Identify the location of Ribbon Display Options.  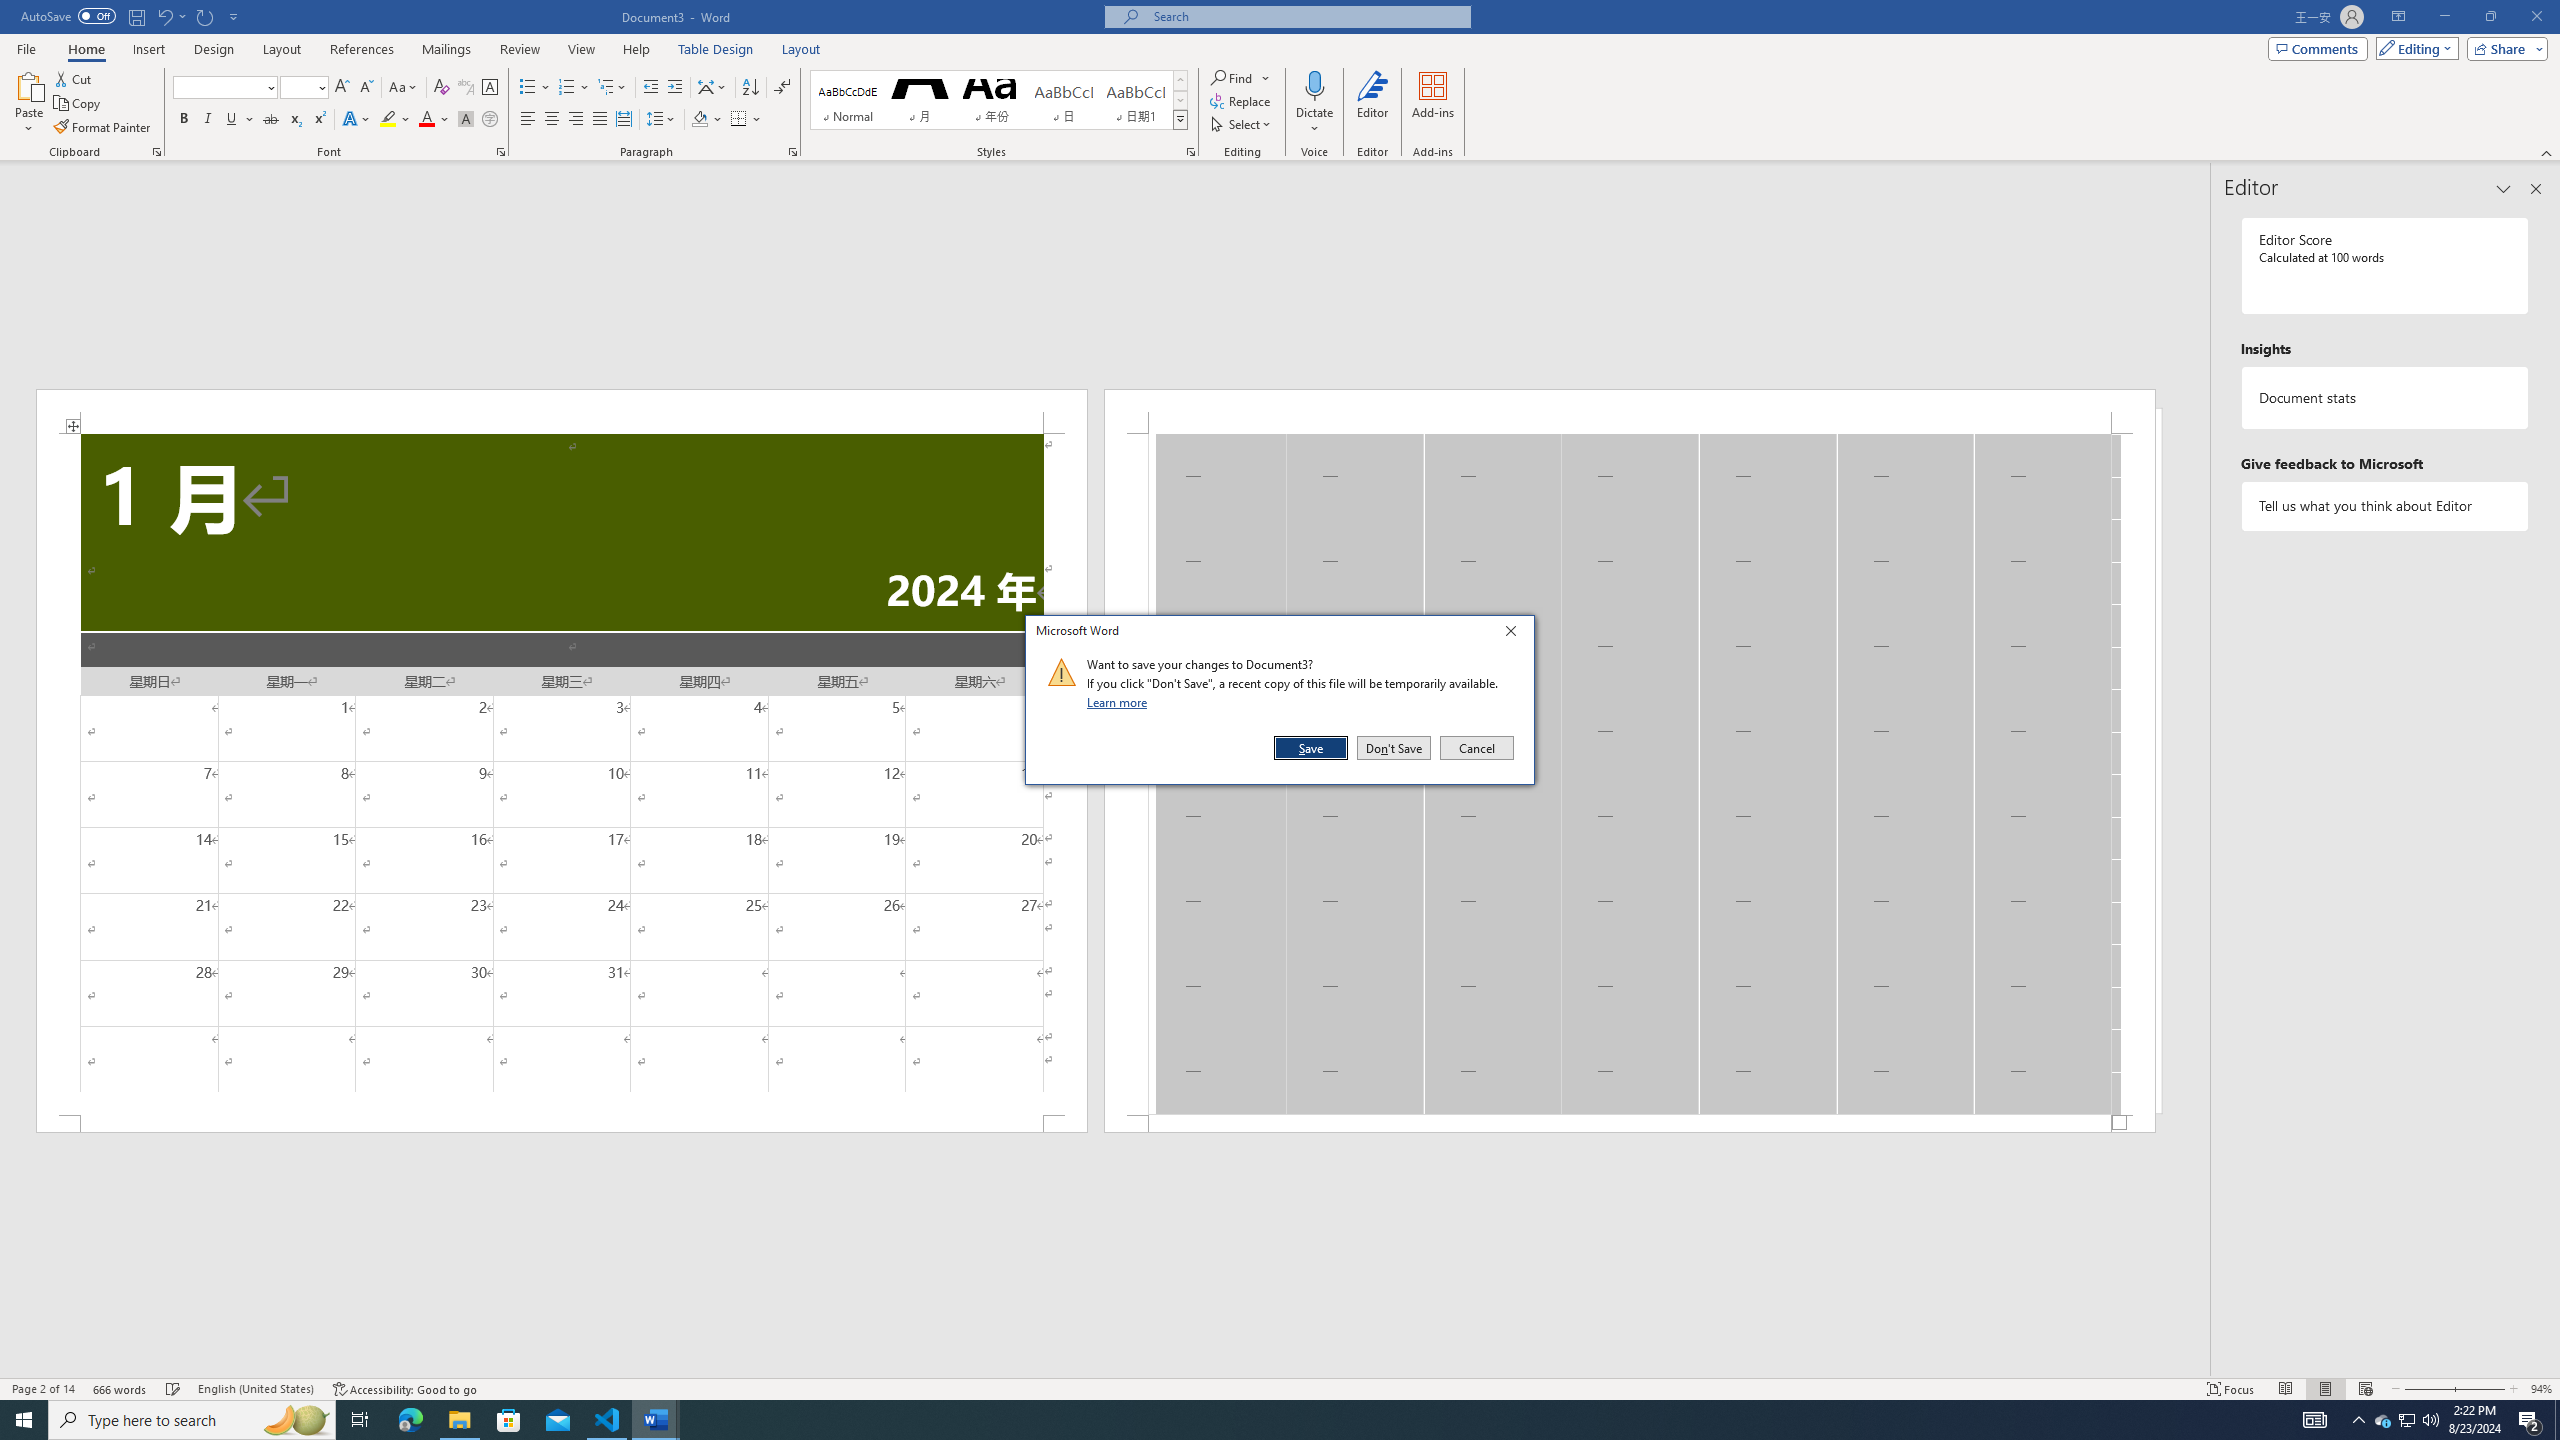
(2398, 17).